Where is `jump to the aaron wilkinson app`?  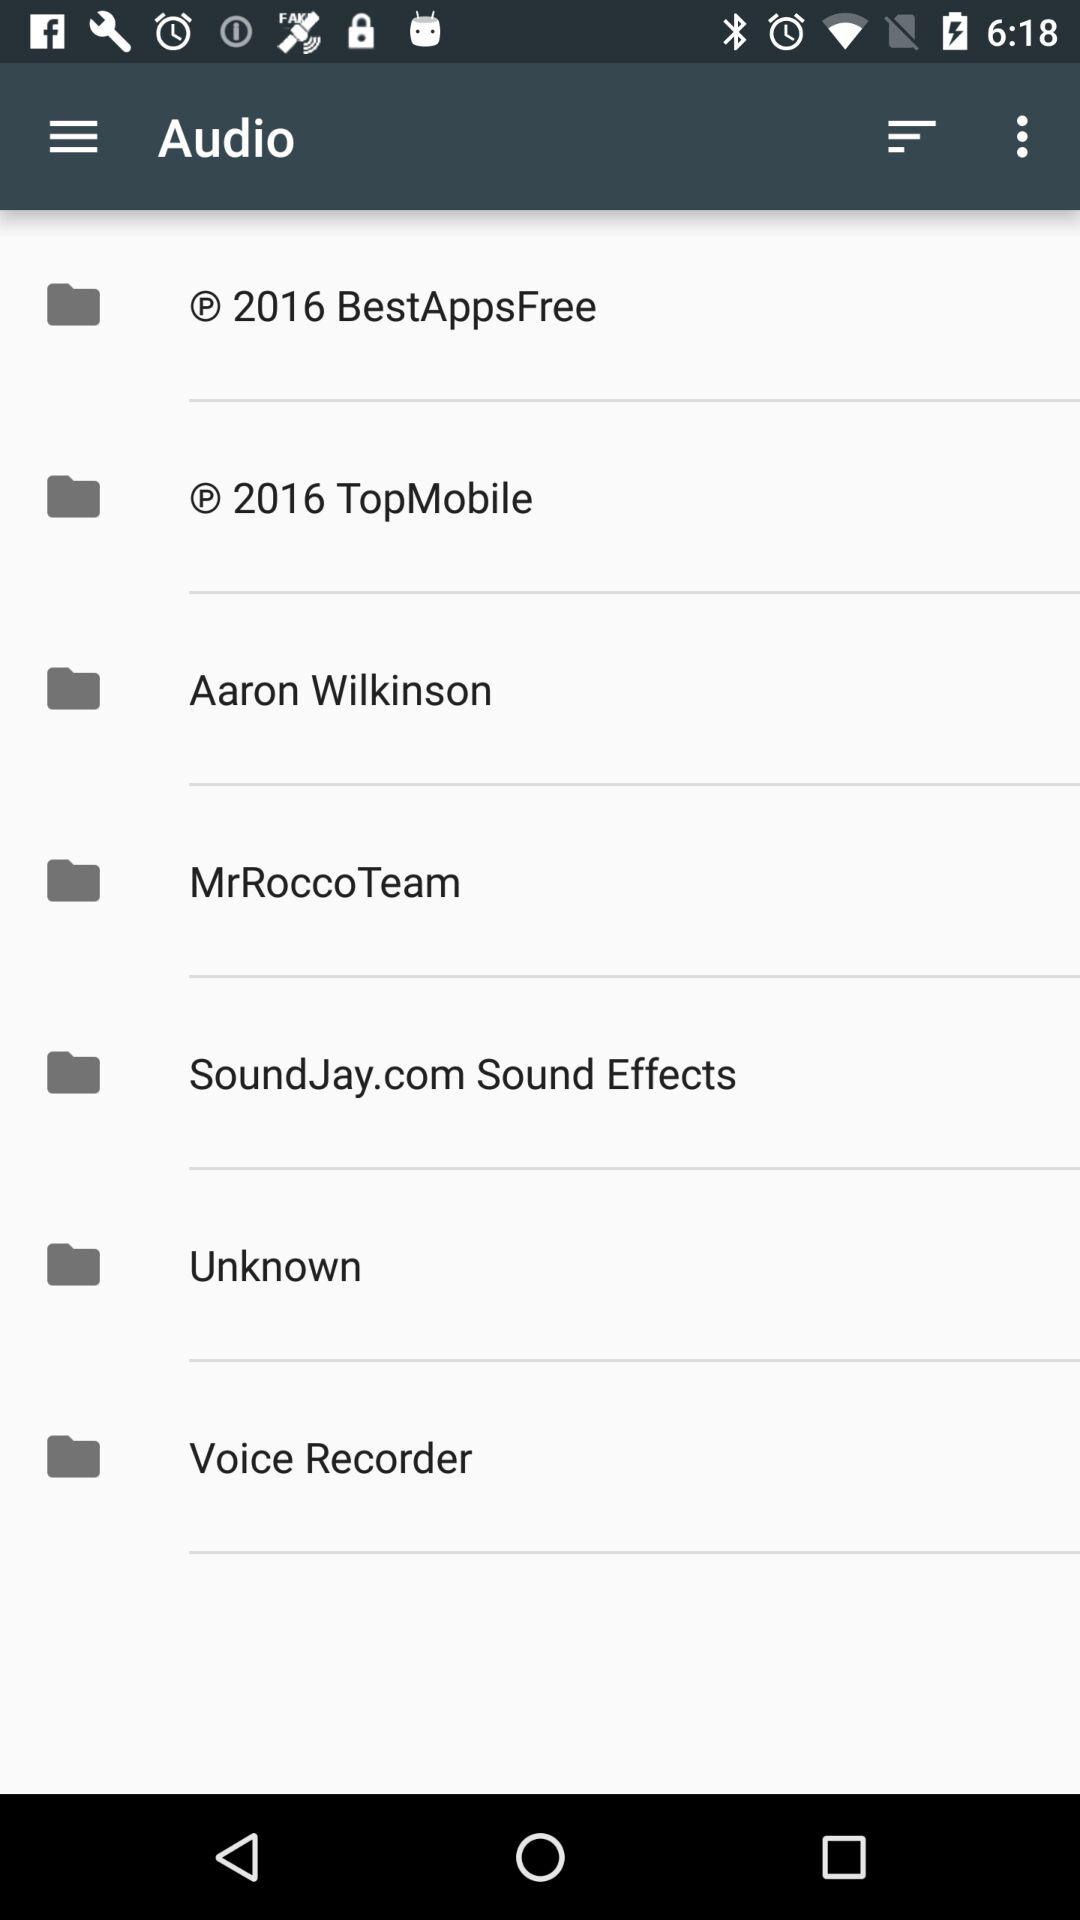
jump to the aaron wilkinson app is located at coordinates (613, 688).